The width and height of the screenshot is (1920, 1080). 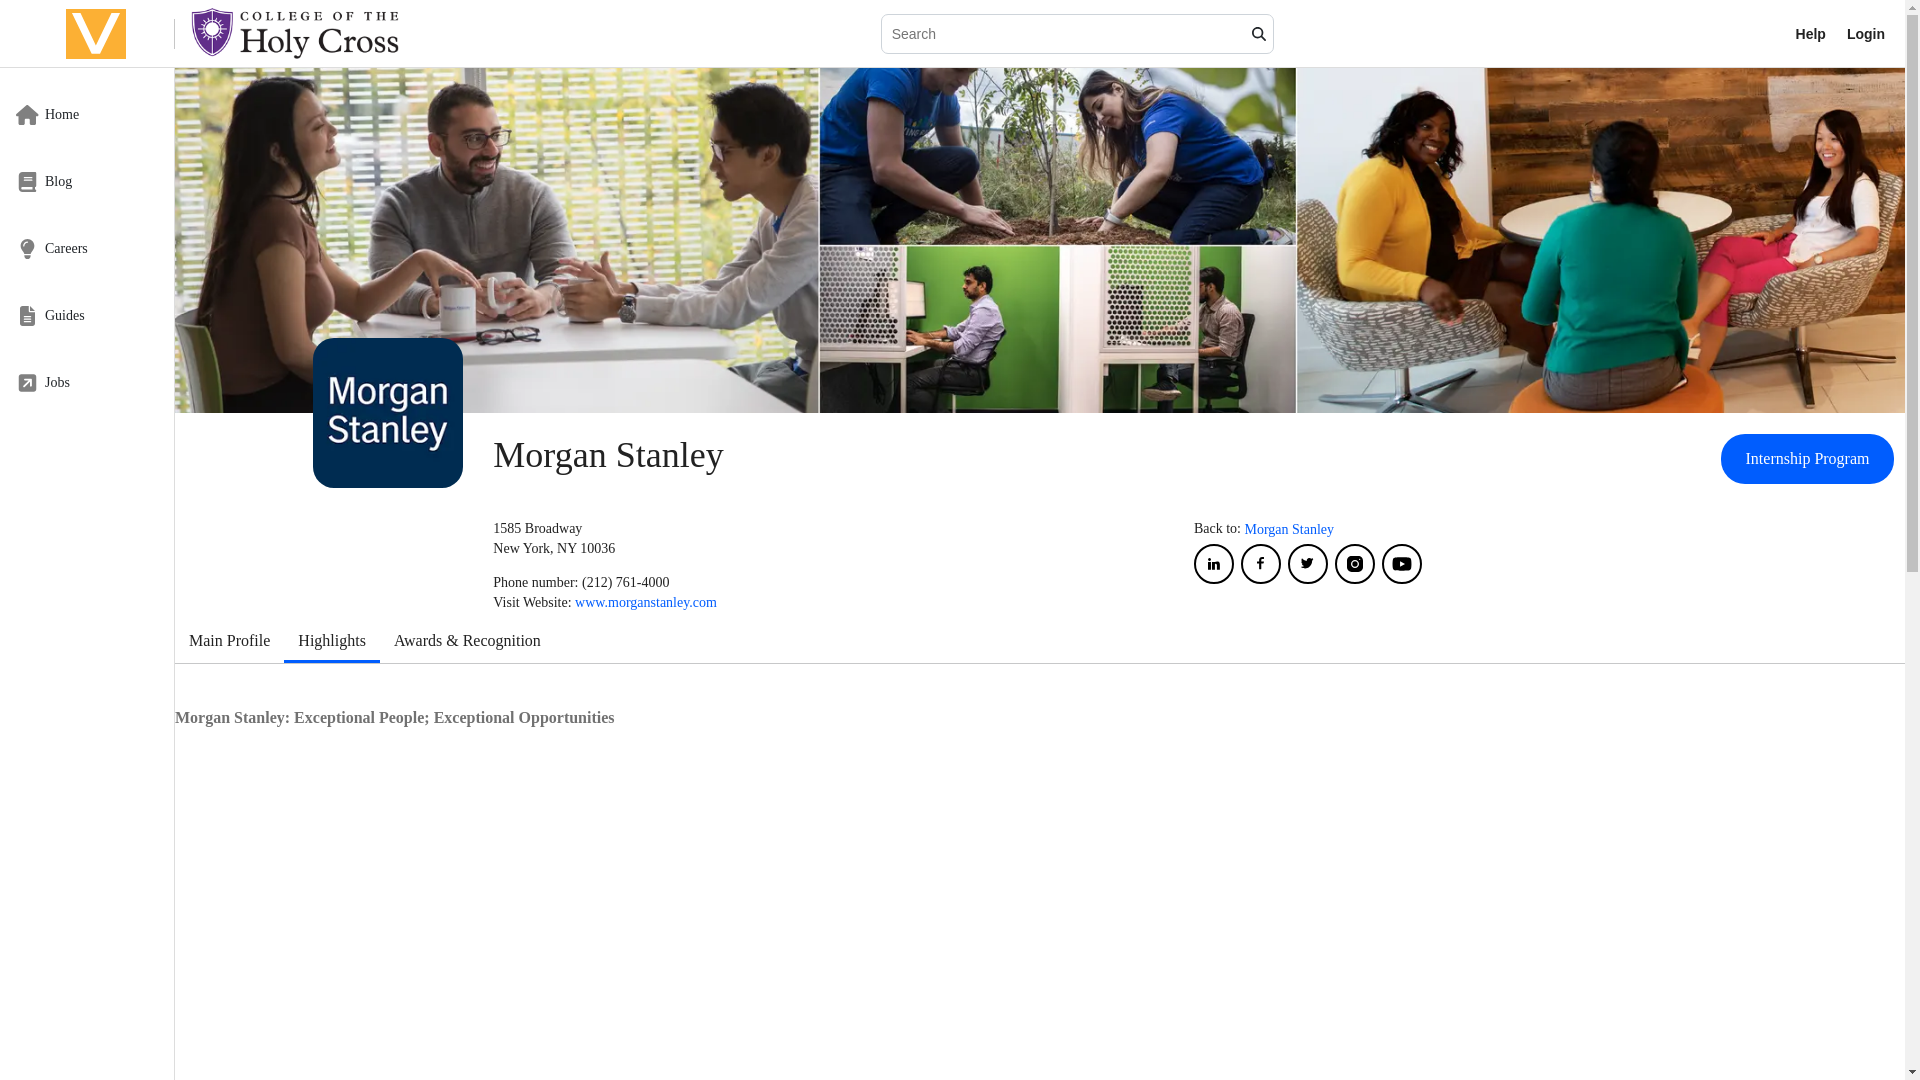 What do you see at coordinates (87, 114) in the screenshot?
I see `Home` at bounding box center [87, 114].